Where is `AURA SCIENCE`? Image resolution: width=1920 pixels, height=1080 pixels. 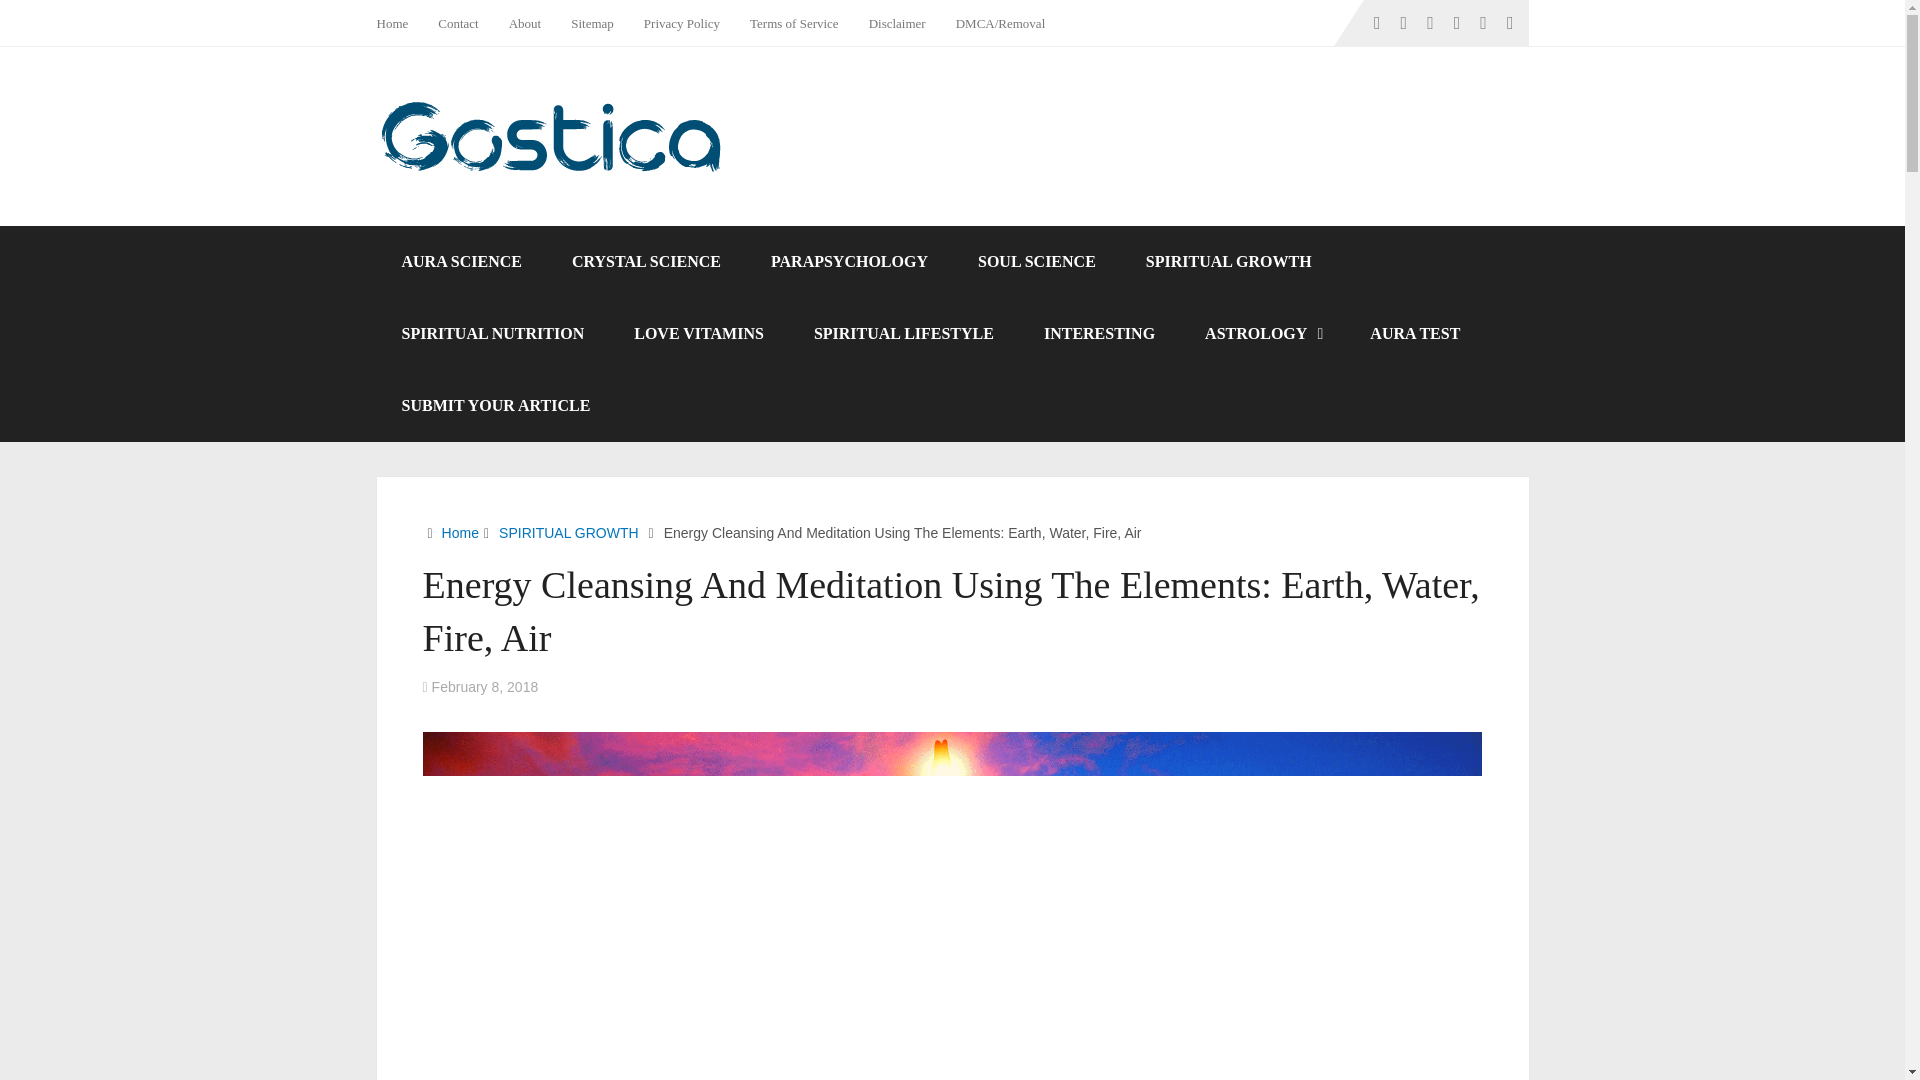 AURA SCIENCE is located at coordinates (460, 262).